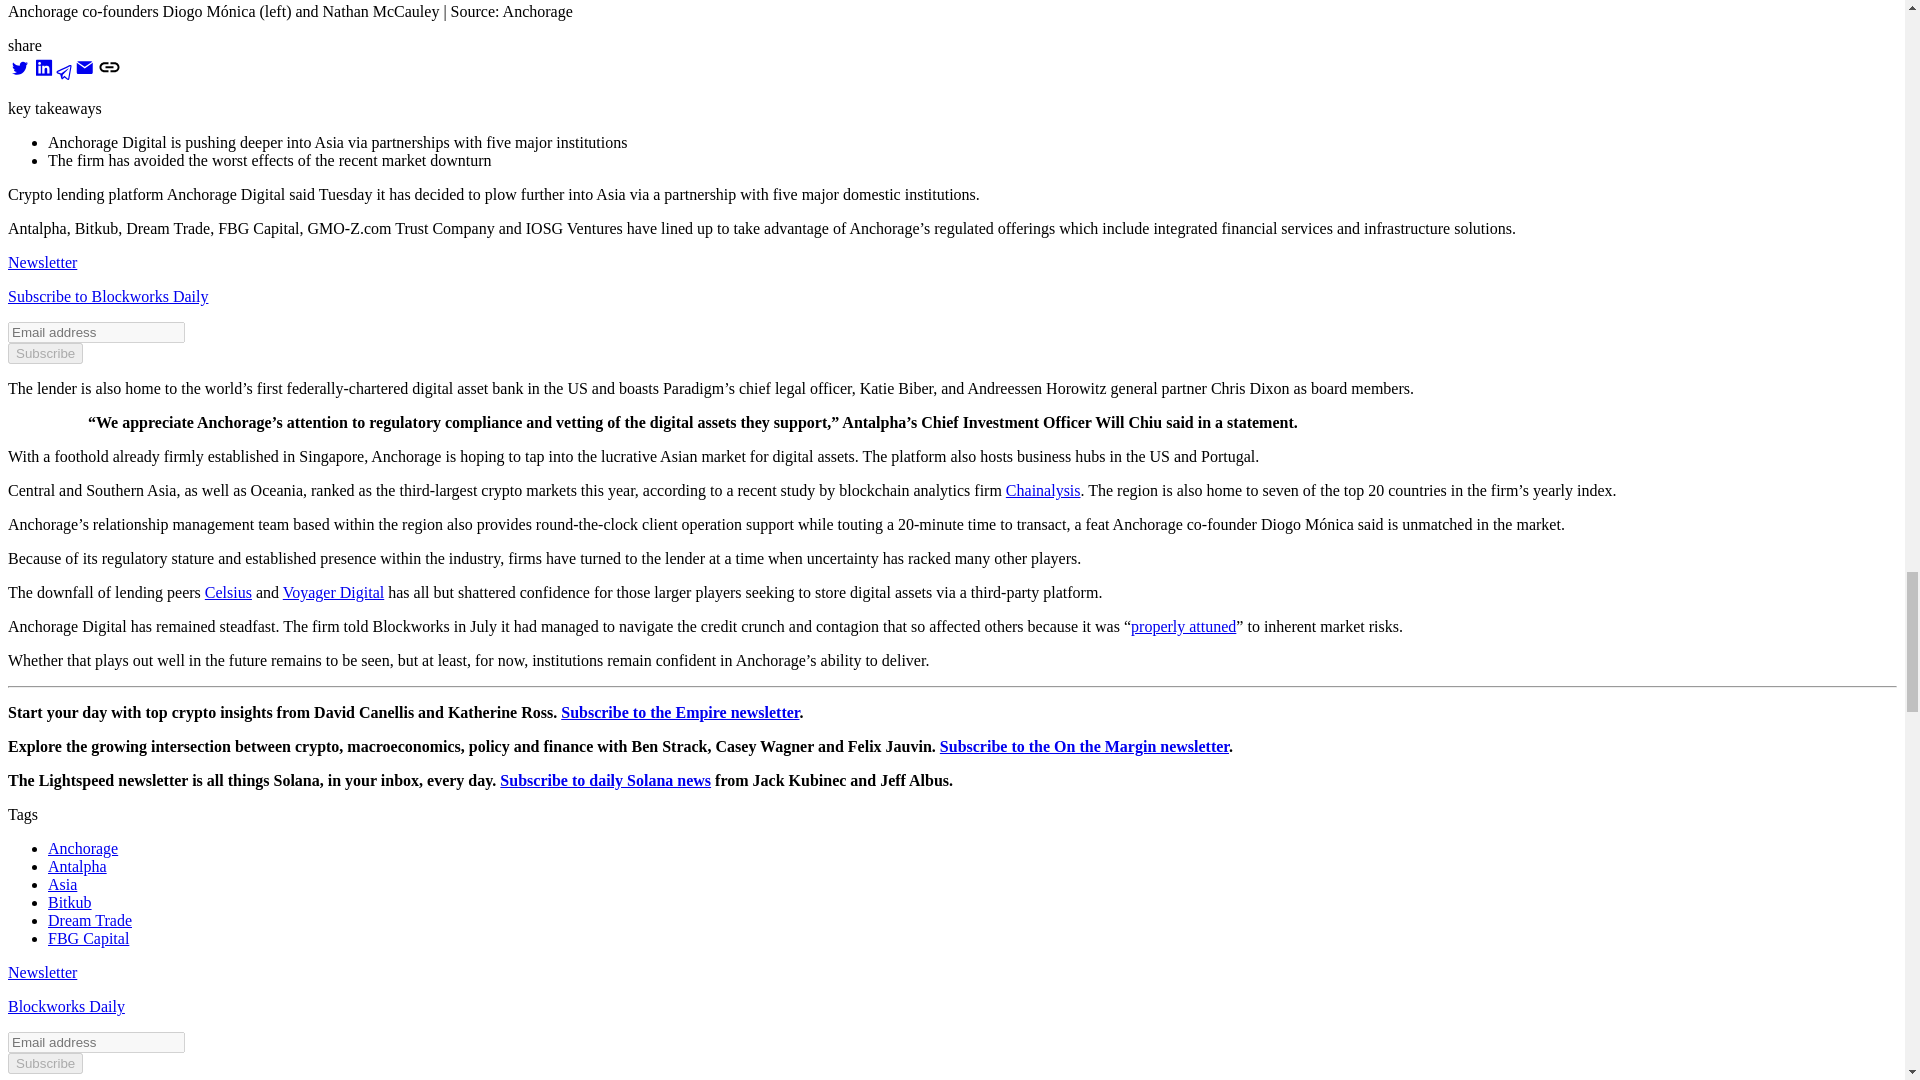 Image resolution: width=1920 pixels, height=1080 pixels. I want to click on Newsletter, so click(42, 972).